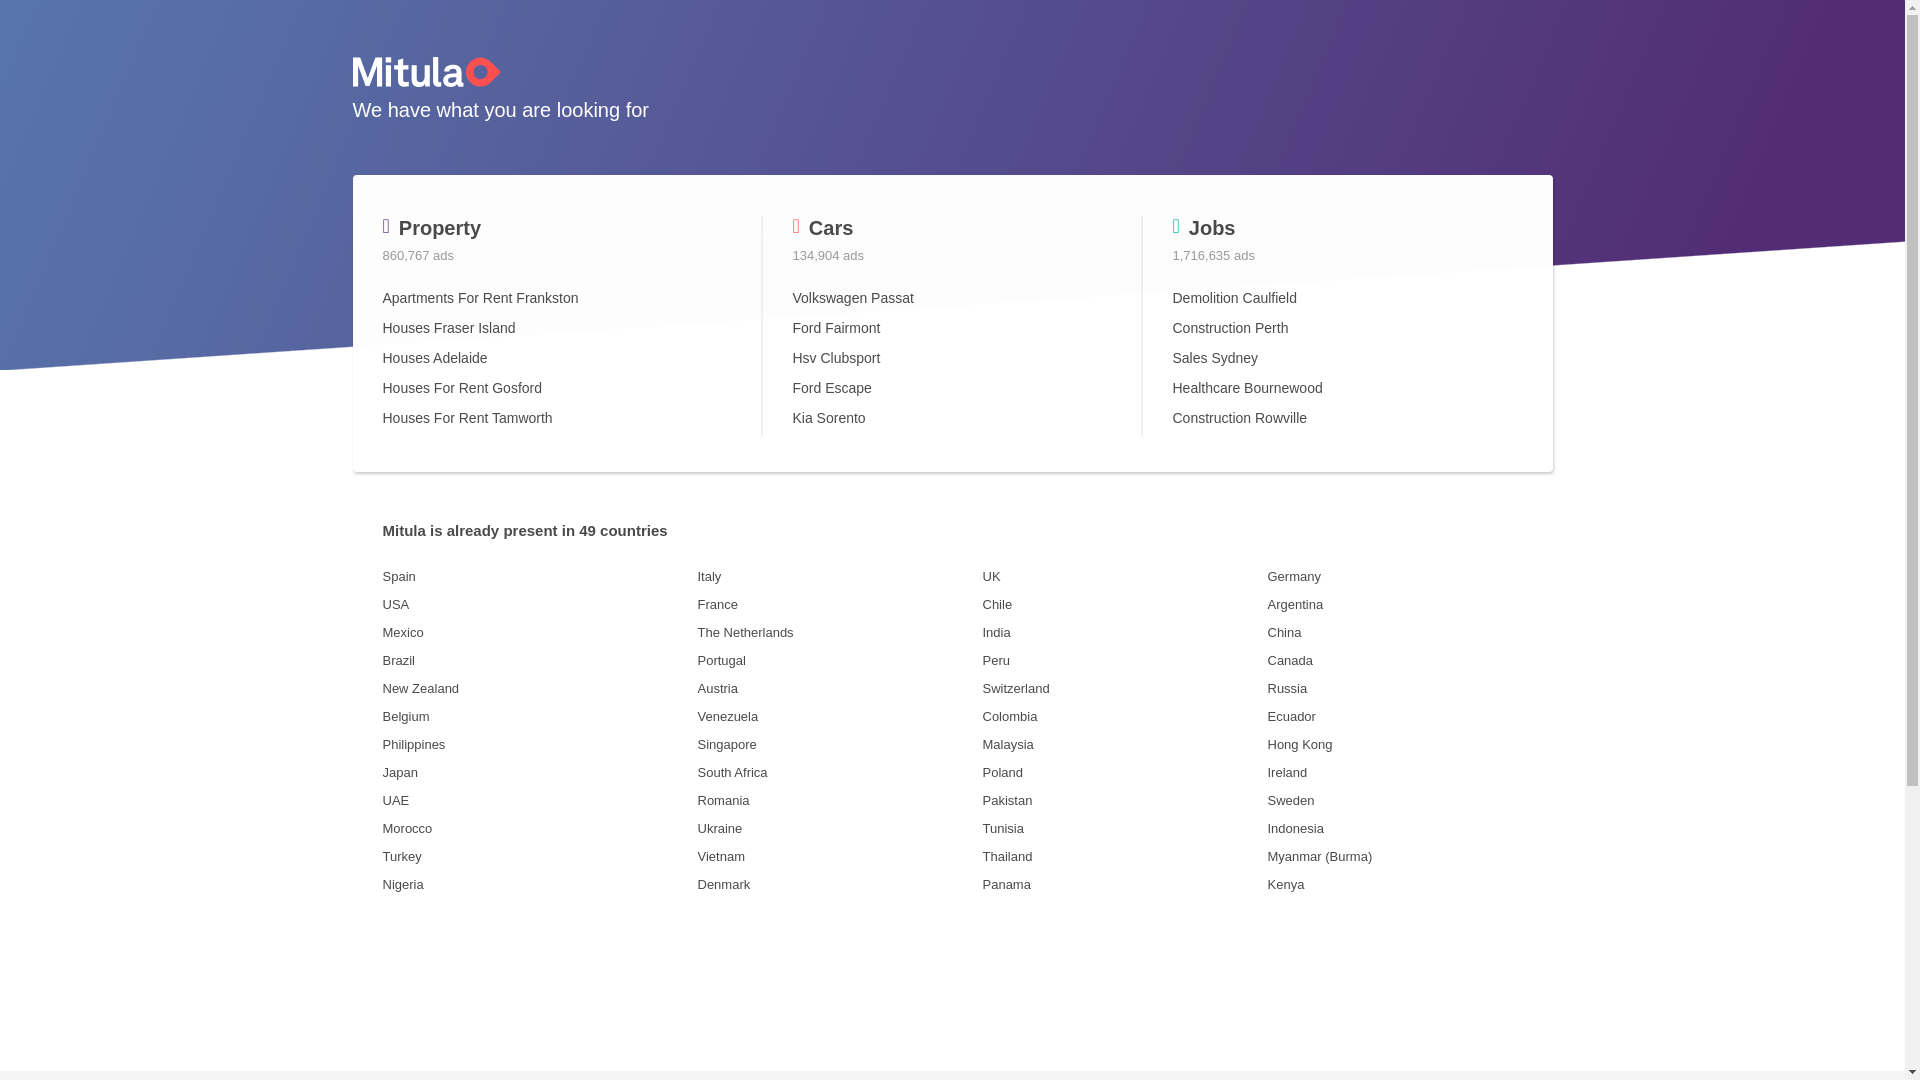 This screenshot has width=1920, height=1080. What do you see at coordinates (826, 577) in the screenshot?
I see `Italy` at bounding box center [826, 577].